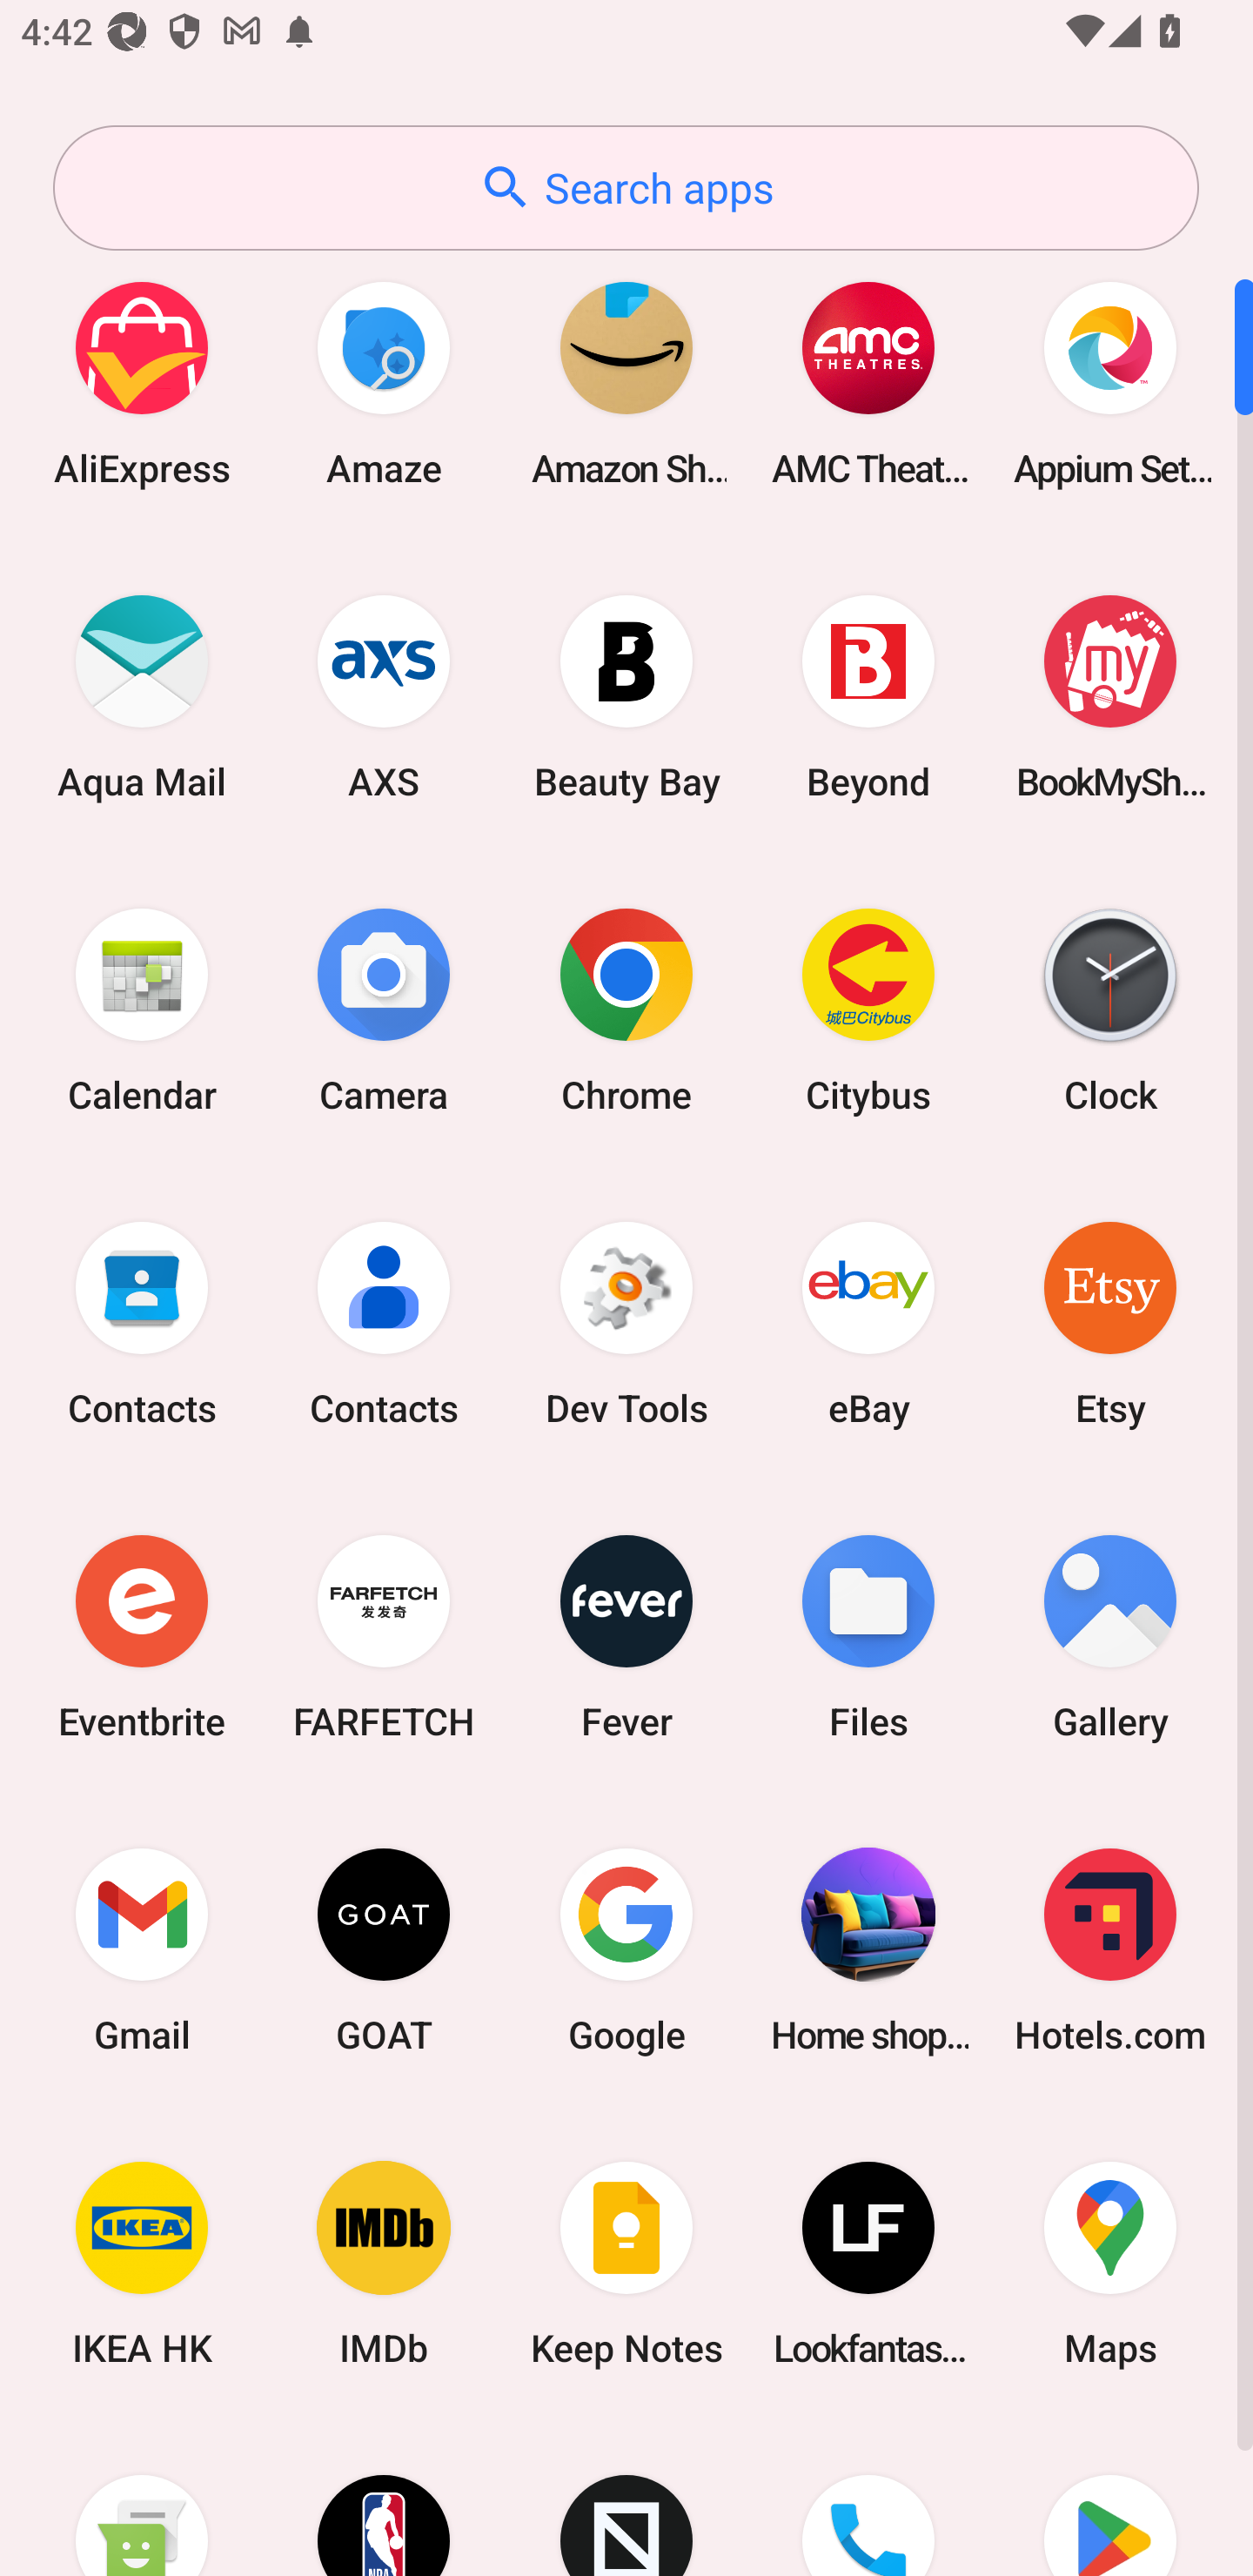  Describe the element at coordinates (626, 188) in the screenshot. I see `  Search apps` at that location.